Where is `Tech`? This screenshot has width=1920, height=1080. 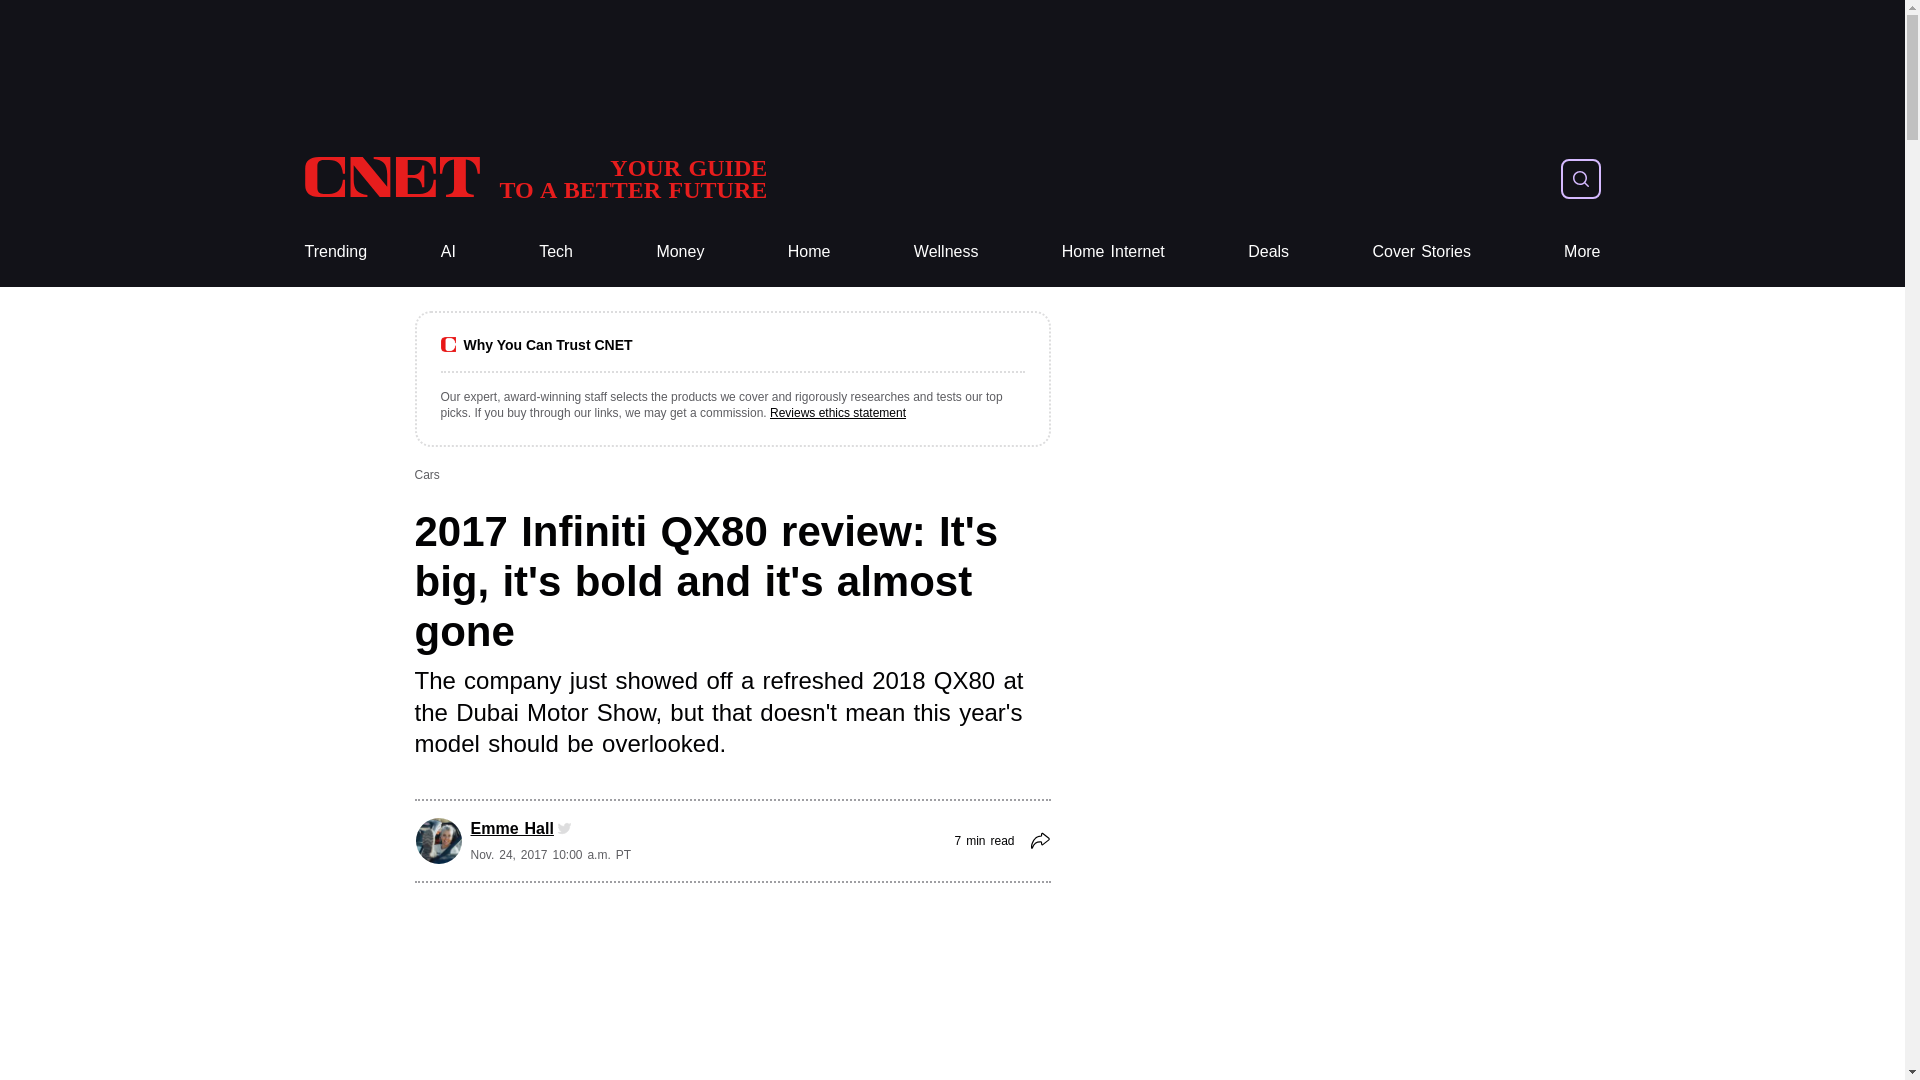
Tech is located at coordinates (556, 252).